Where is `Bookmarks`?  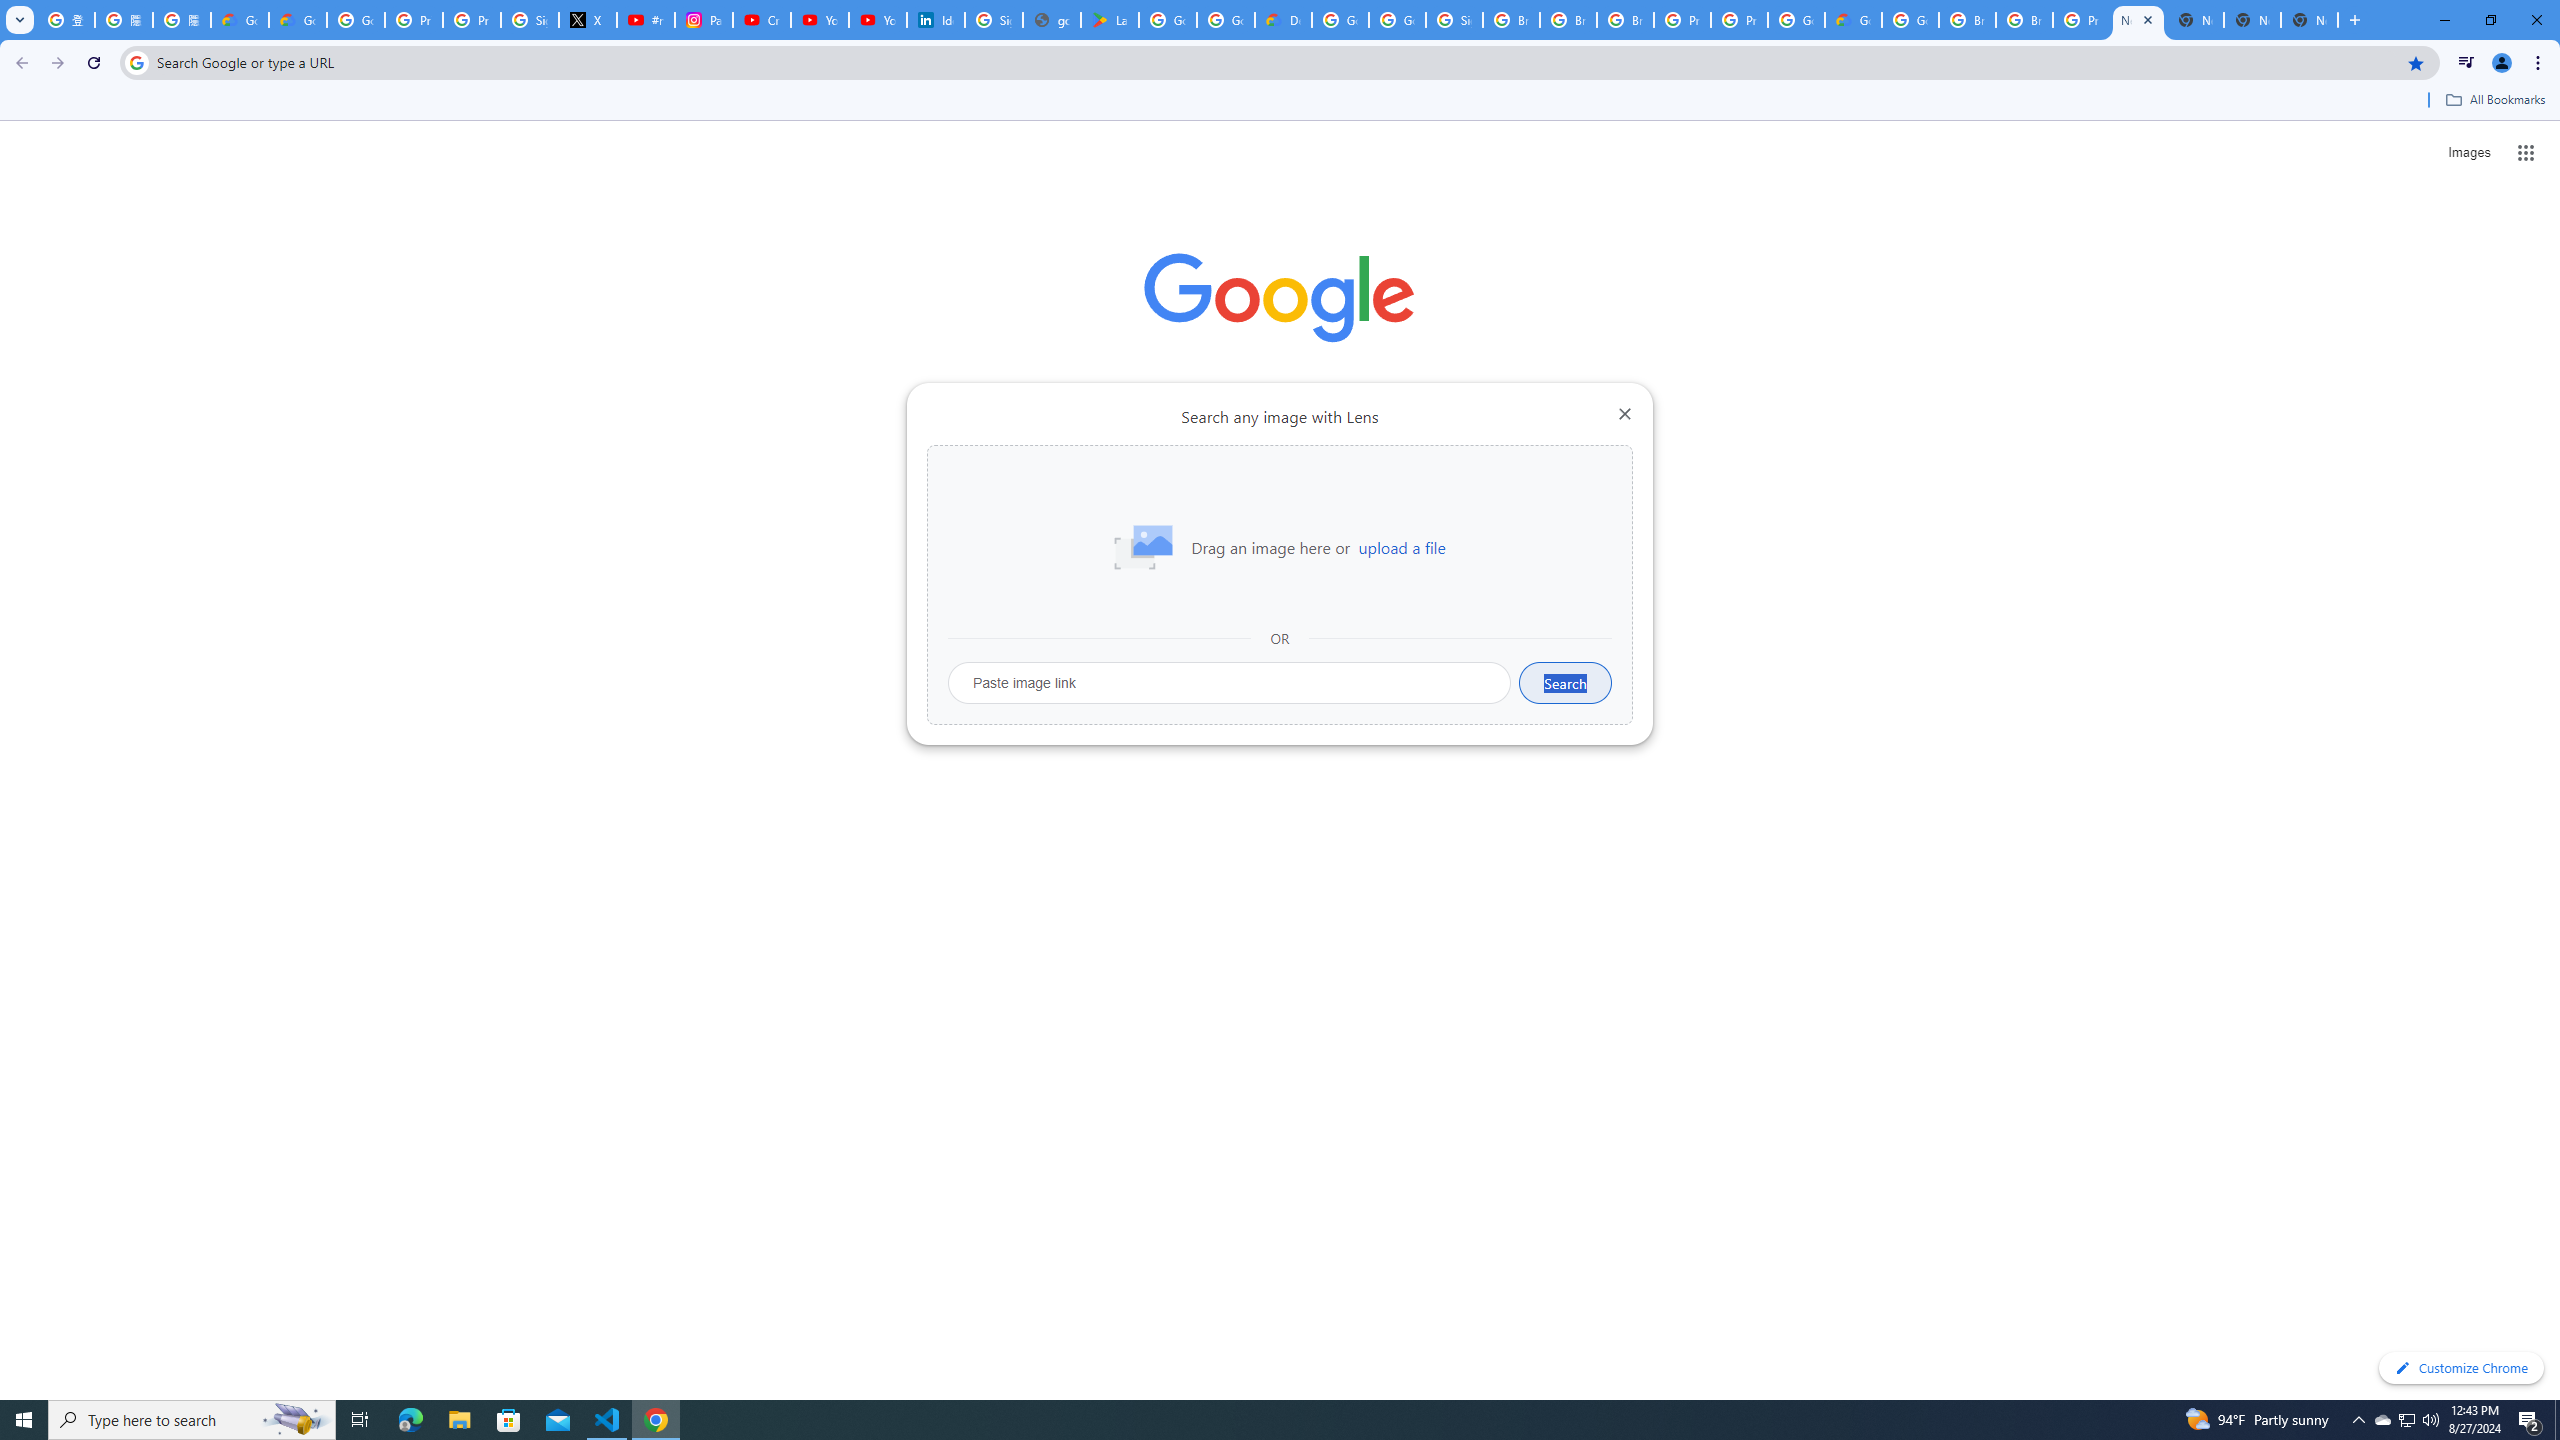
Bookmarks is located at coordinates (1280, 102).